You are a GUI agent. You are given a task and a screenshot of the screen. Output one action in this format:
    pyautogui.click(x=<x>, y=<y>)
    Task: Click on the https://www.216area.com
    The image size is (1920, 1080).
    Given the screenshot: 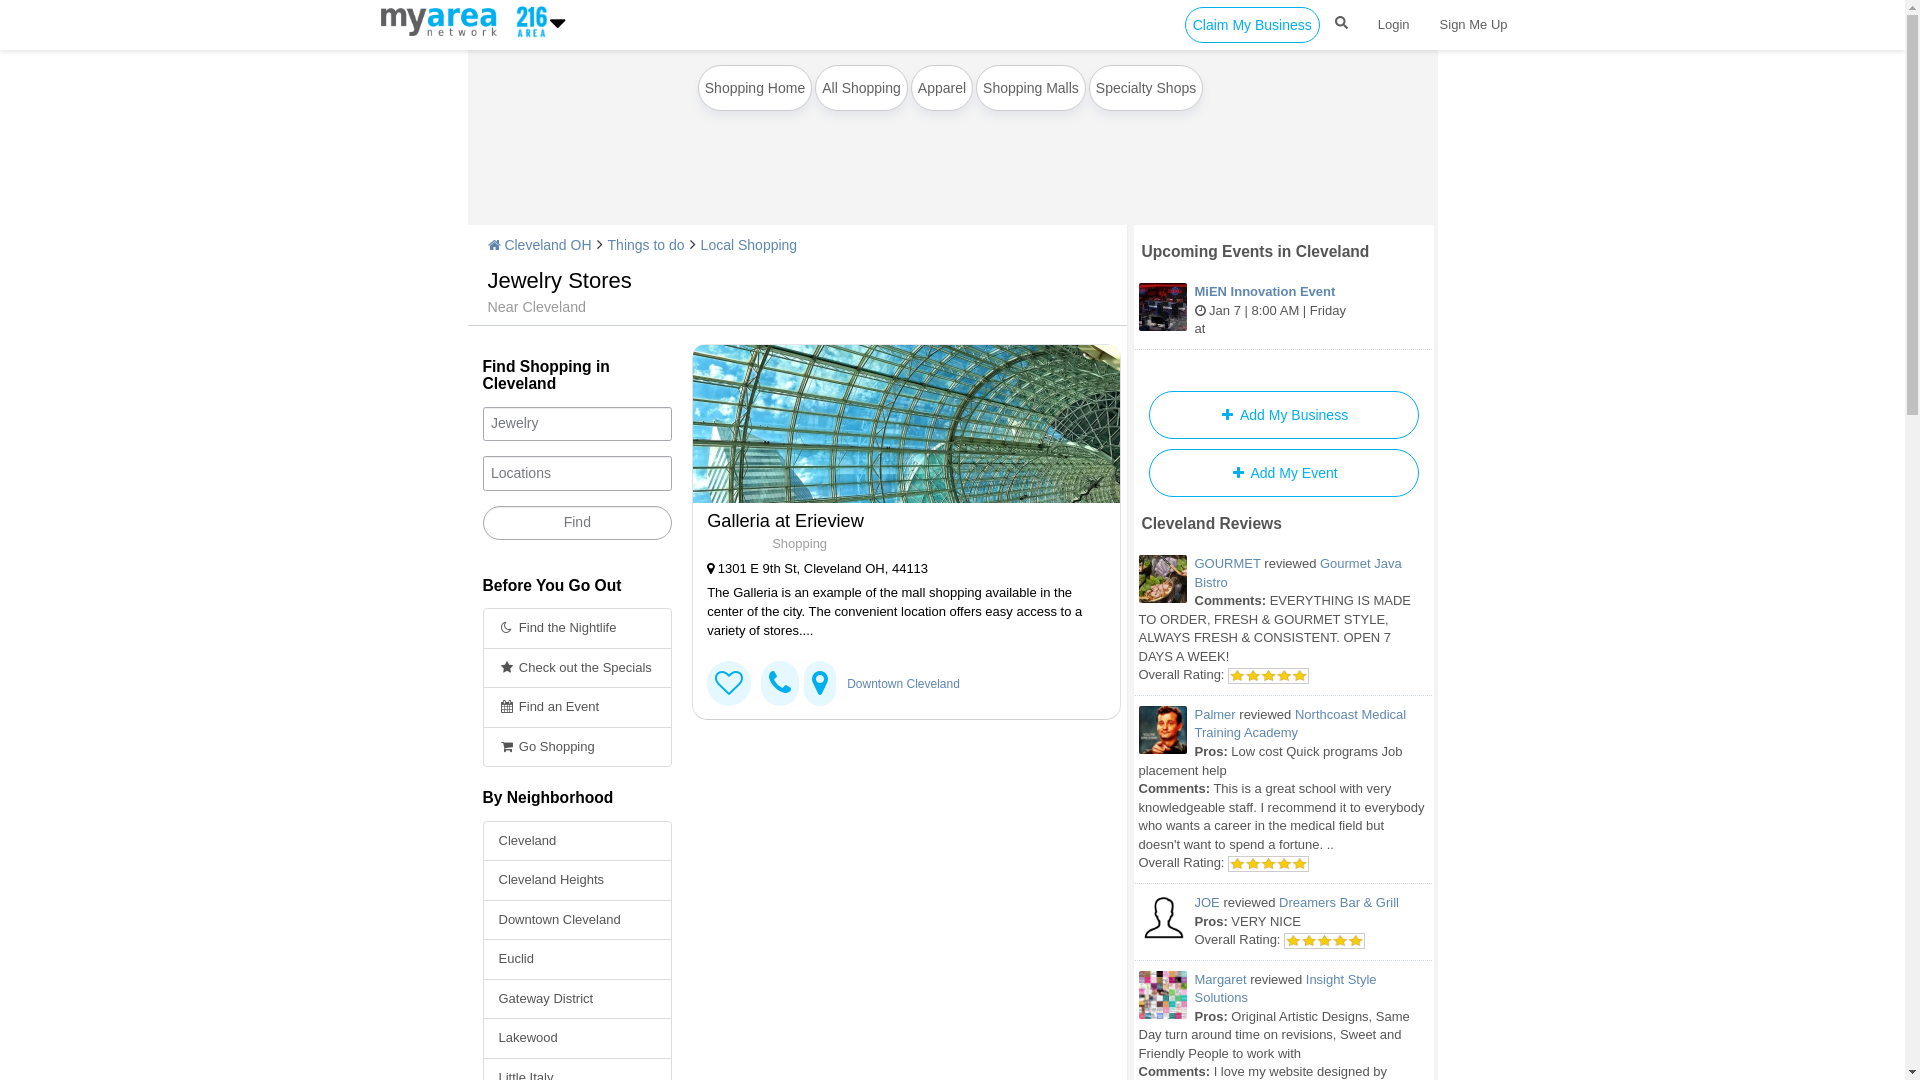 What is the action you would take?
    pyautogui.click(x=442, y=21)
    